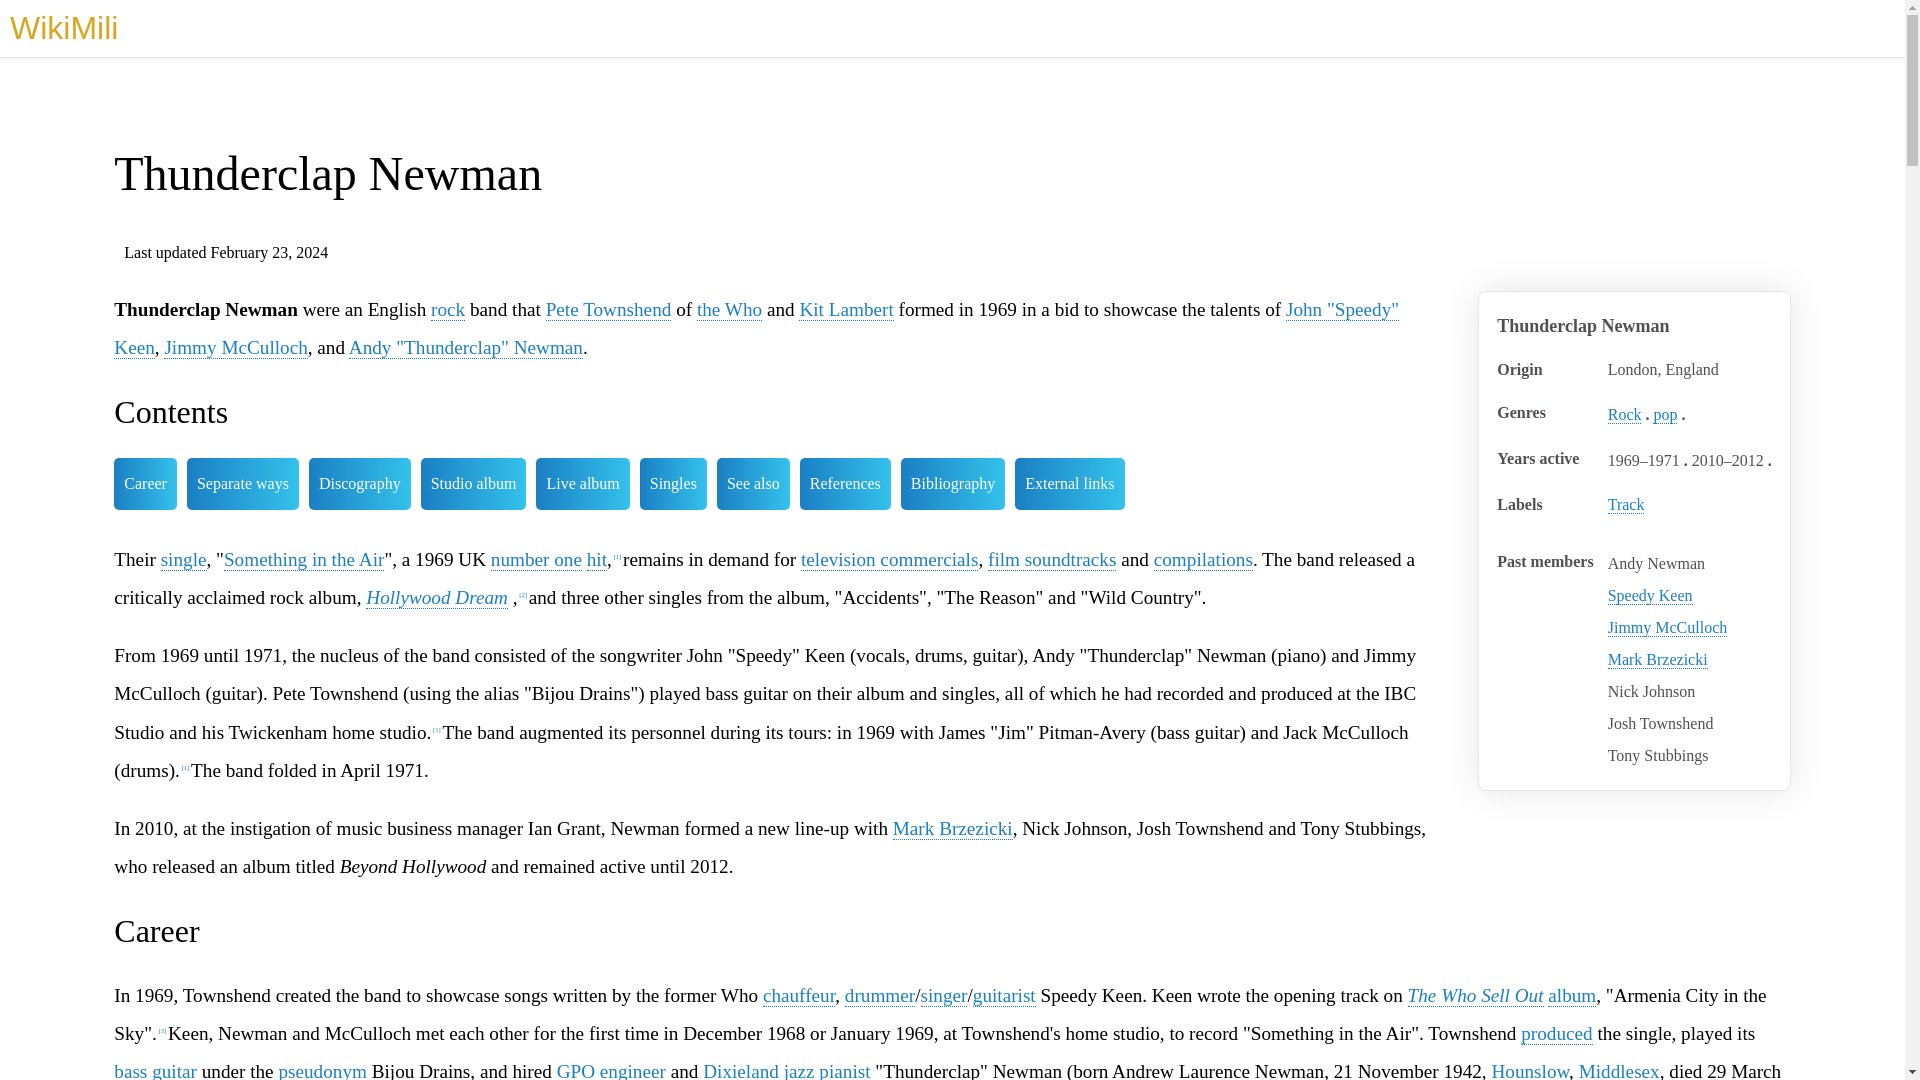 The height and width of the screenshot is (1080, 1920). Describe the element at coordinates (536, 560) in the screenshot. I see `Chart-topper` at that location.